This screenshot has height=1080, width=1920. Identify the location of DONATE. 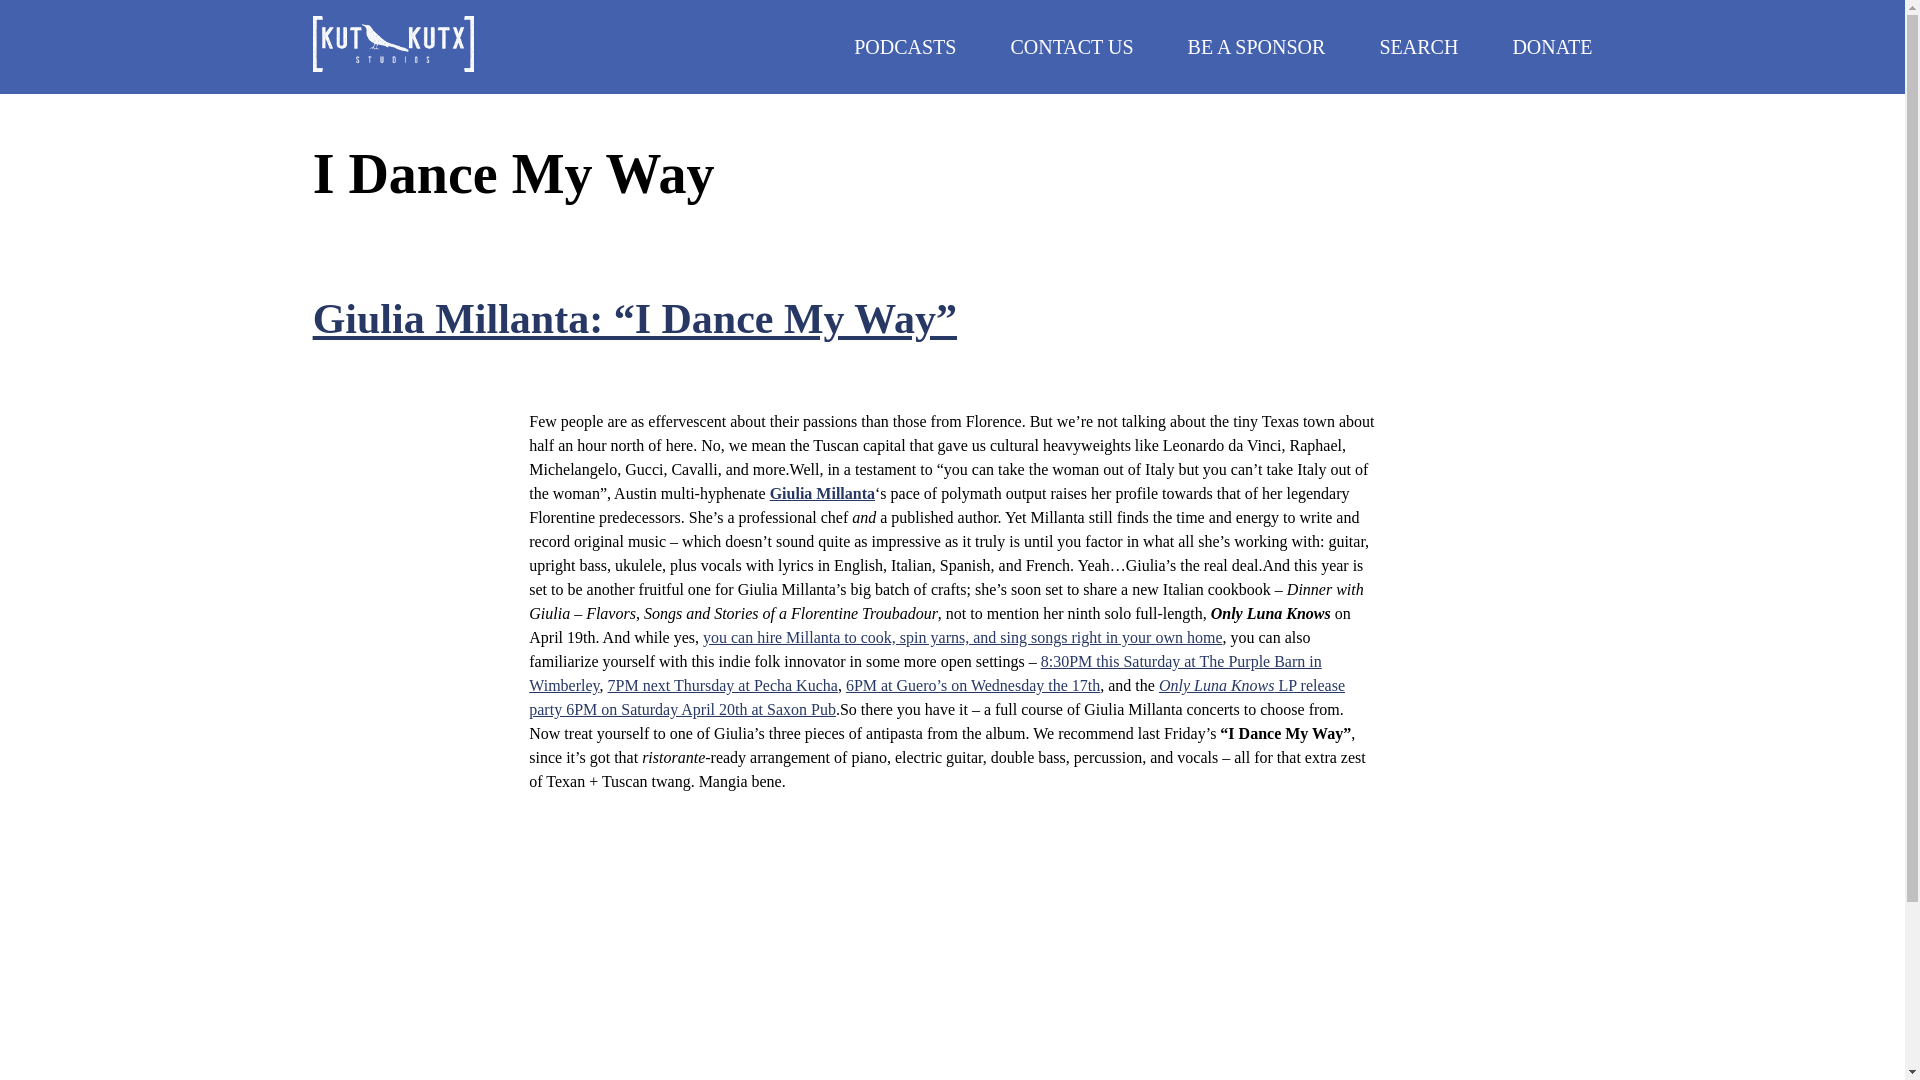
(1552, 46).